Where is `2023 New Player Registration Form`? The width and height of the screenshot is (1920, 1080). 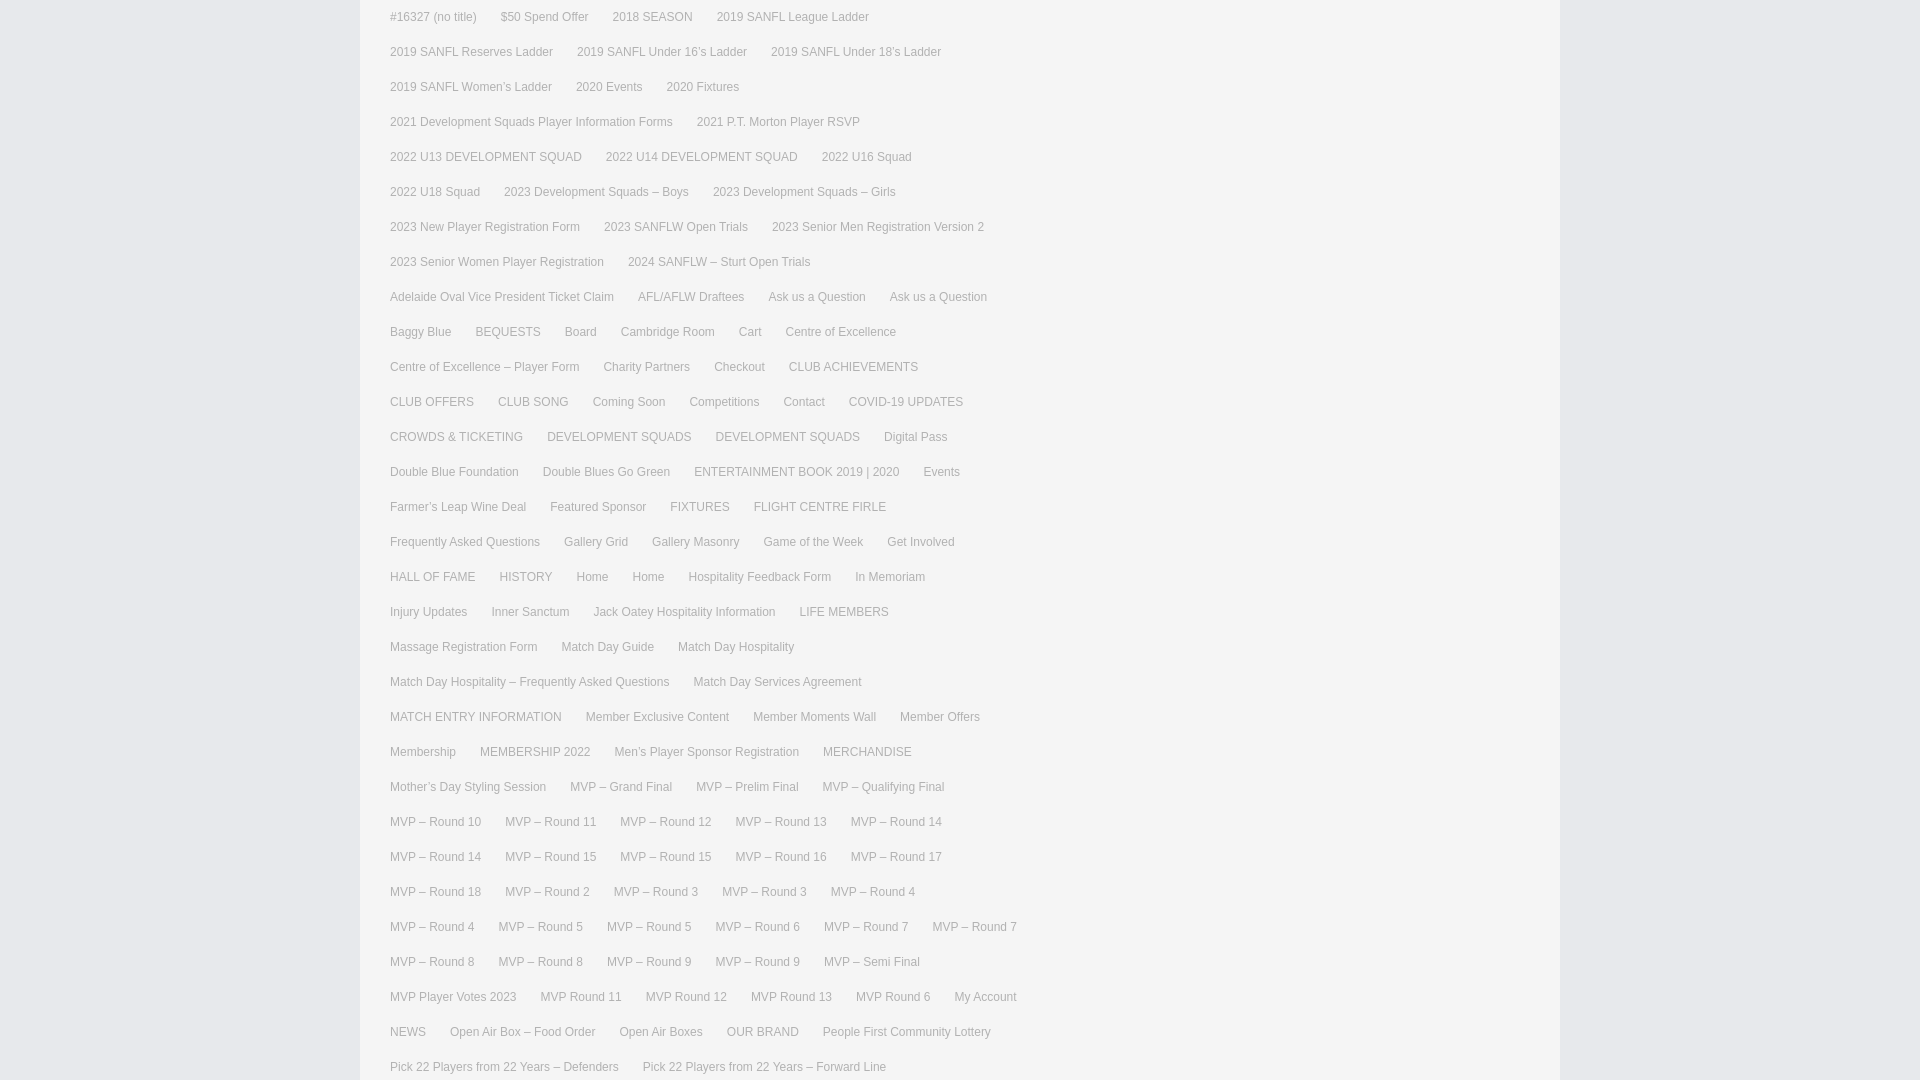
2023 New Player Registration Form is located at coordinates (484, 227).